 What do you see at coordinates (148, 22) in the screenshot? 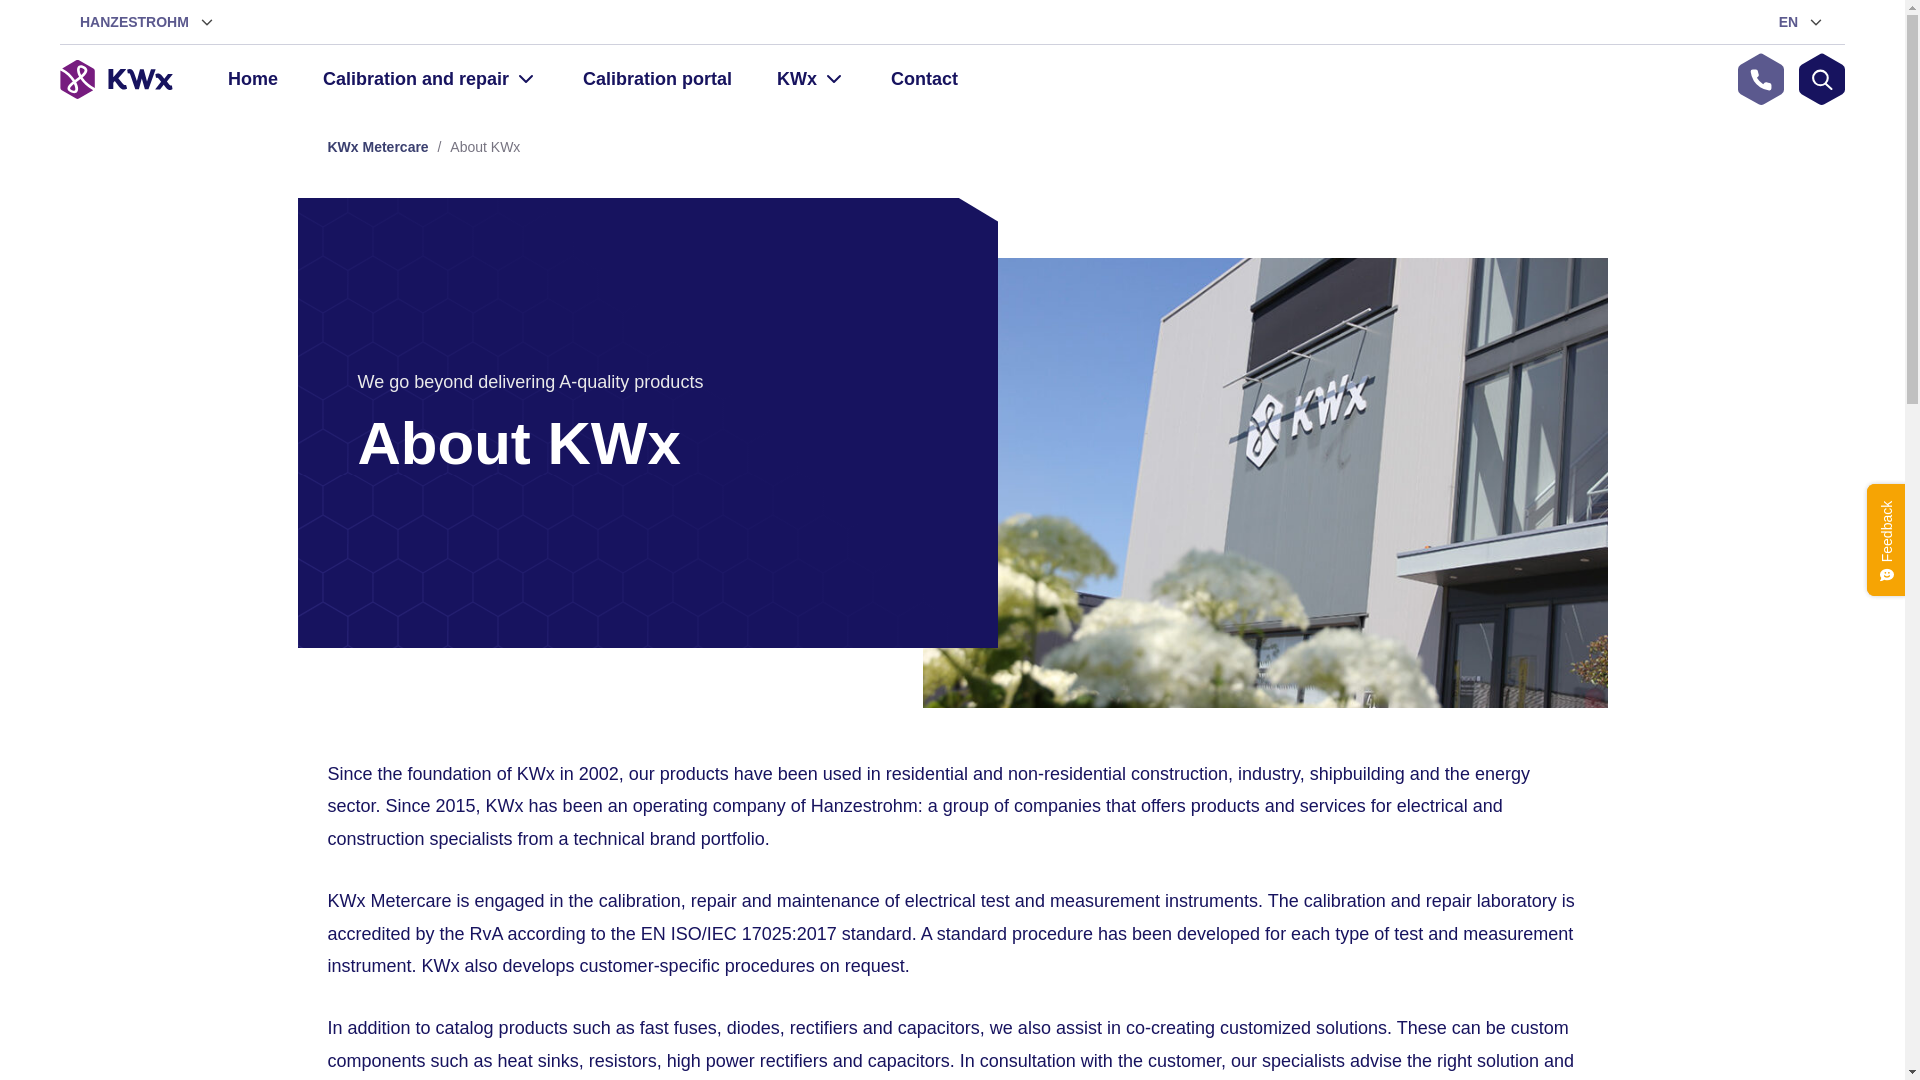
I see `HANZESTROHM` at bounding box center [148, 22].